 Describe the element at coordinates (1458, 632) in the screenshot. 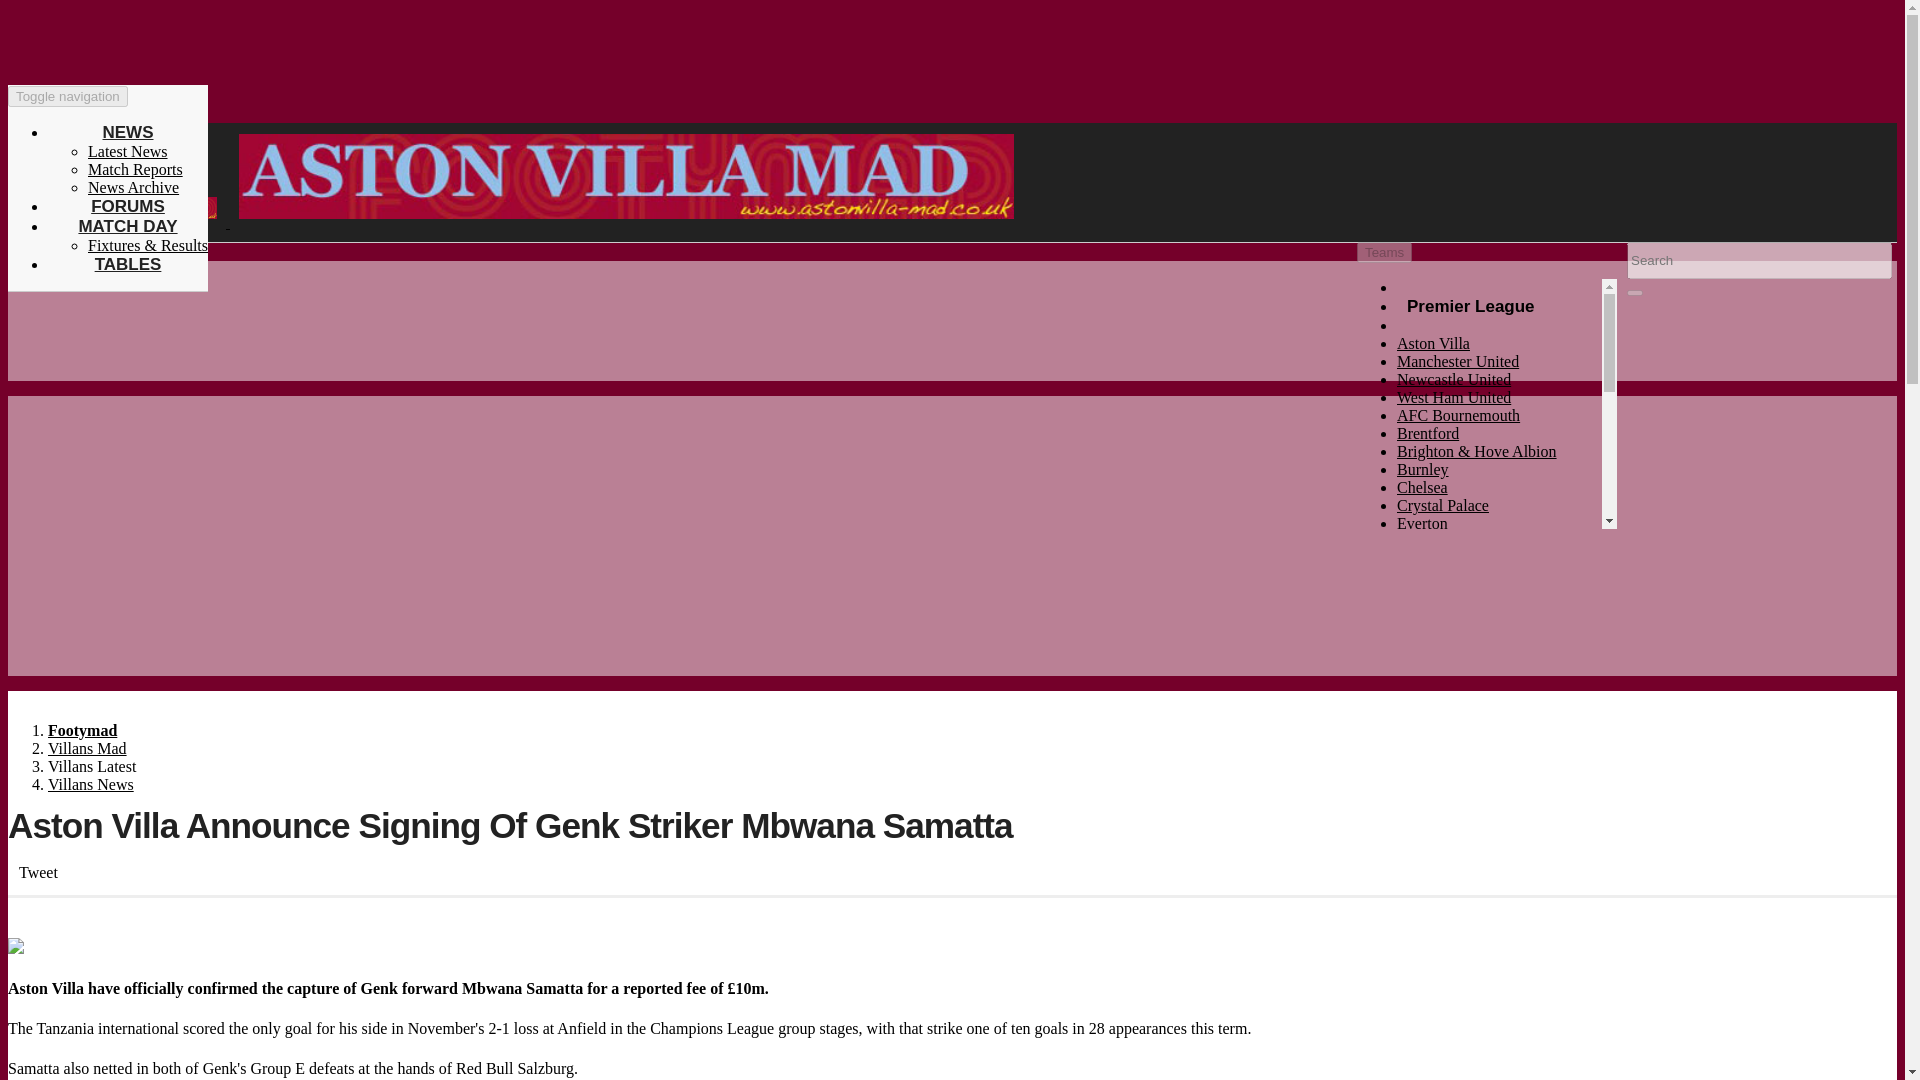

I see `Tottenham Hotspur` at that location.